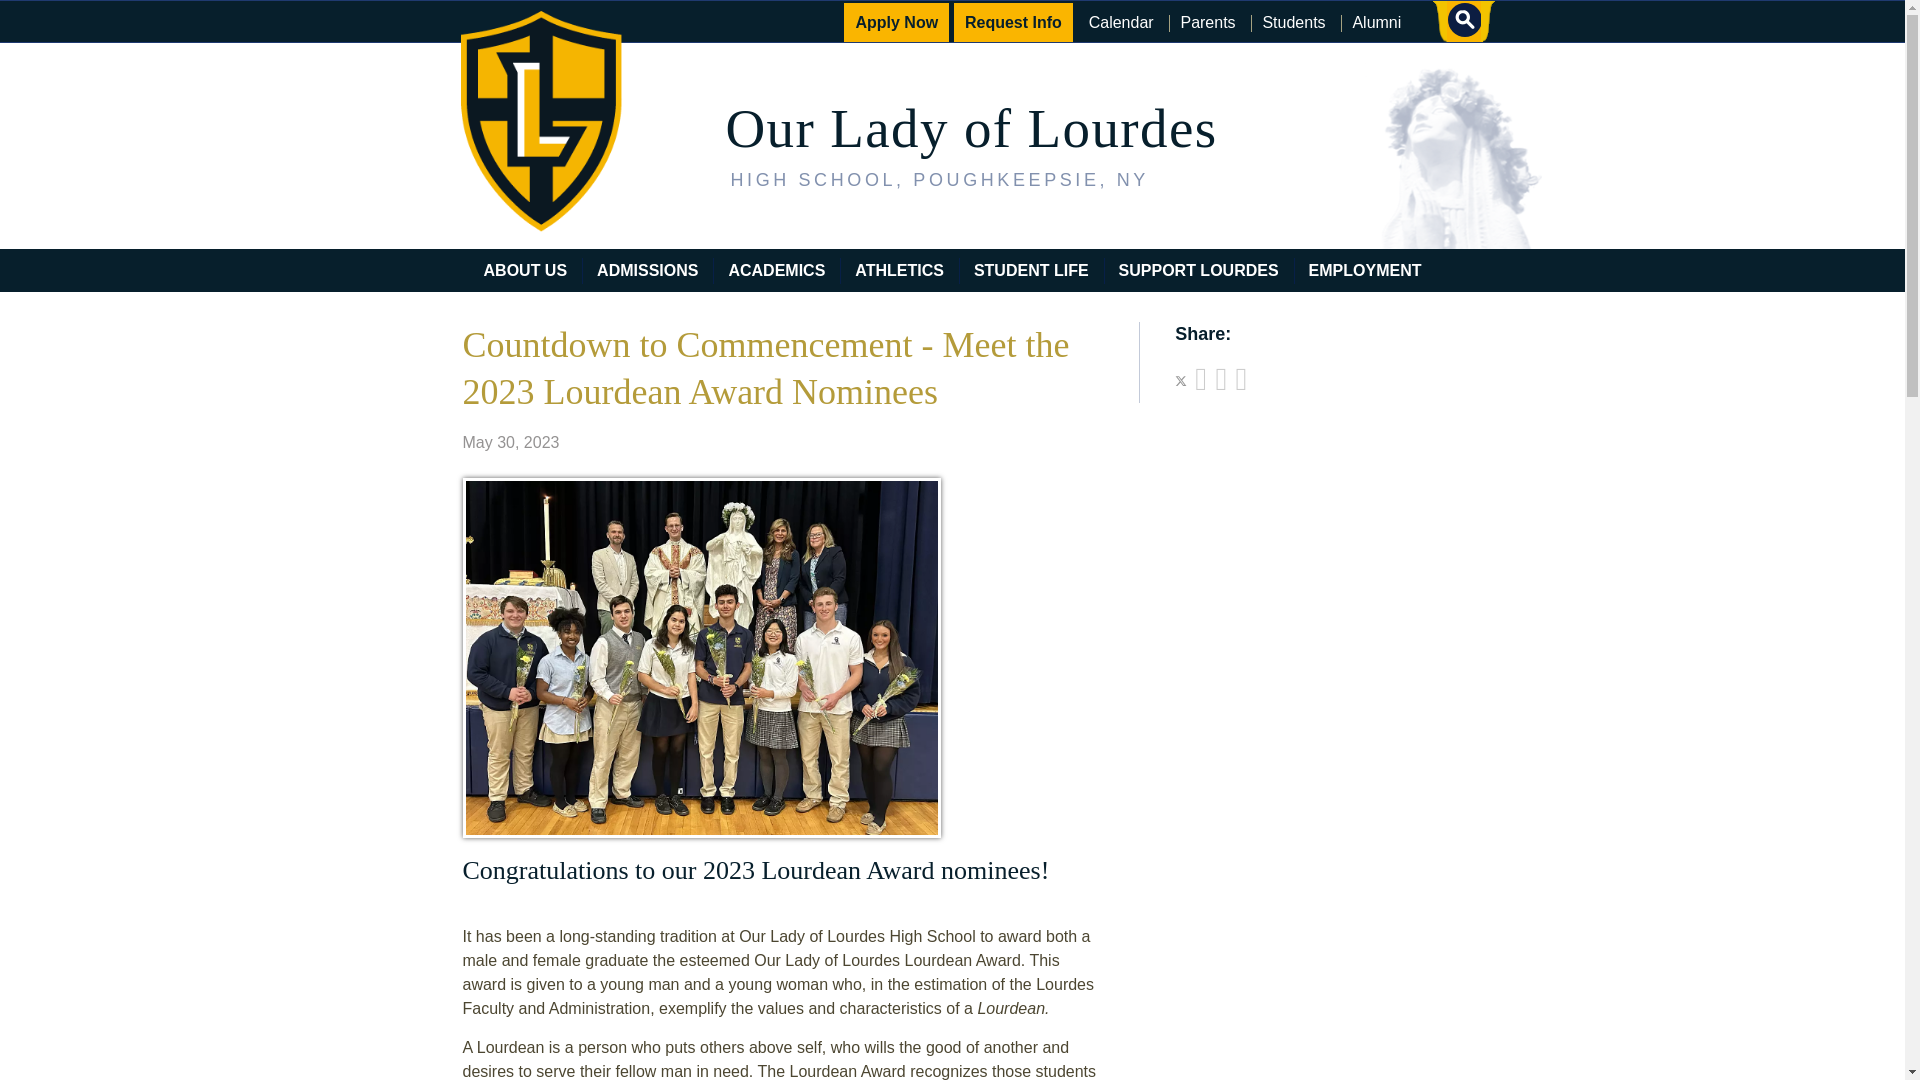  What do you see at coordinates (896, 22) in the screenshot?
I see `Apply Now` at bounding box center [896, 22].